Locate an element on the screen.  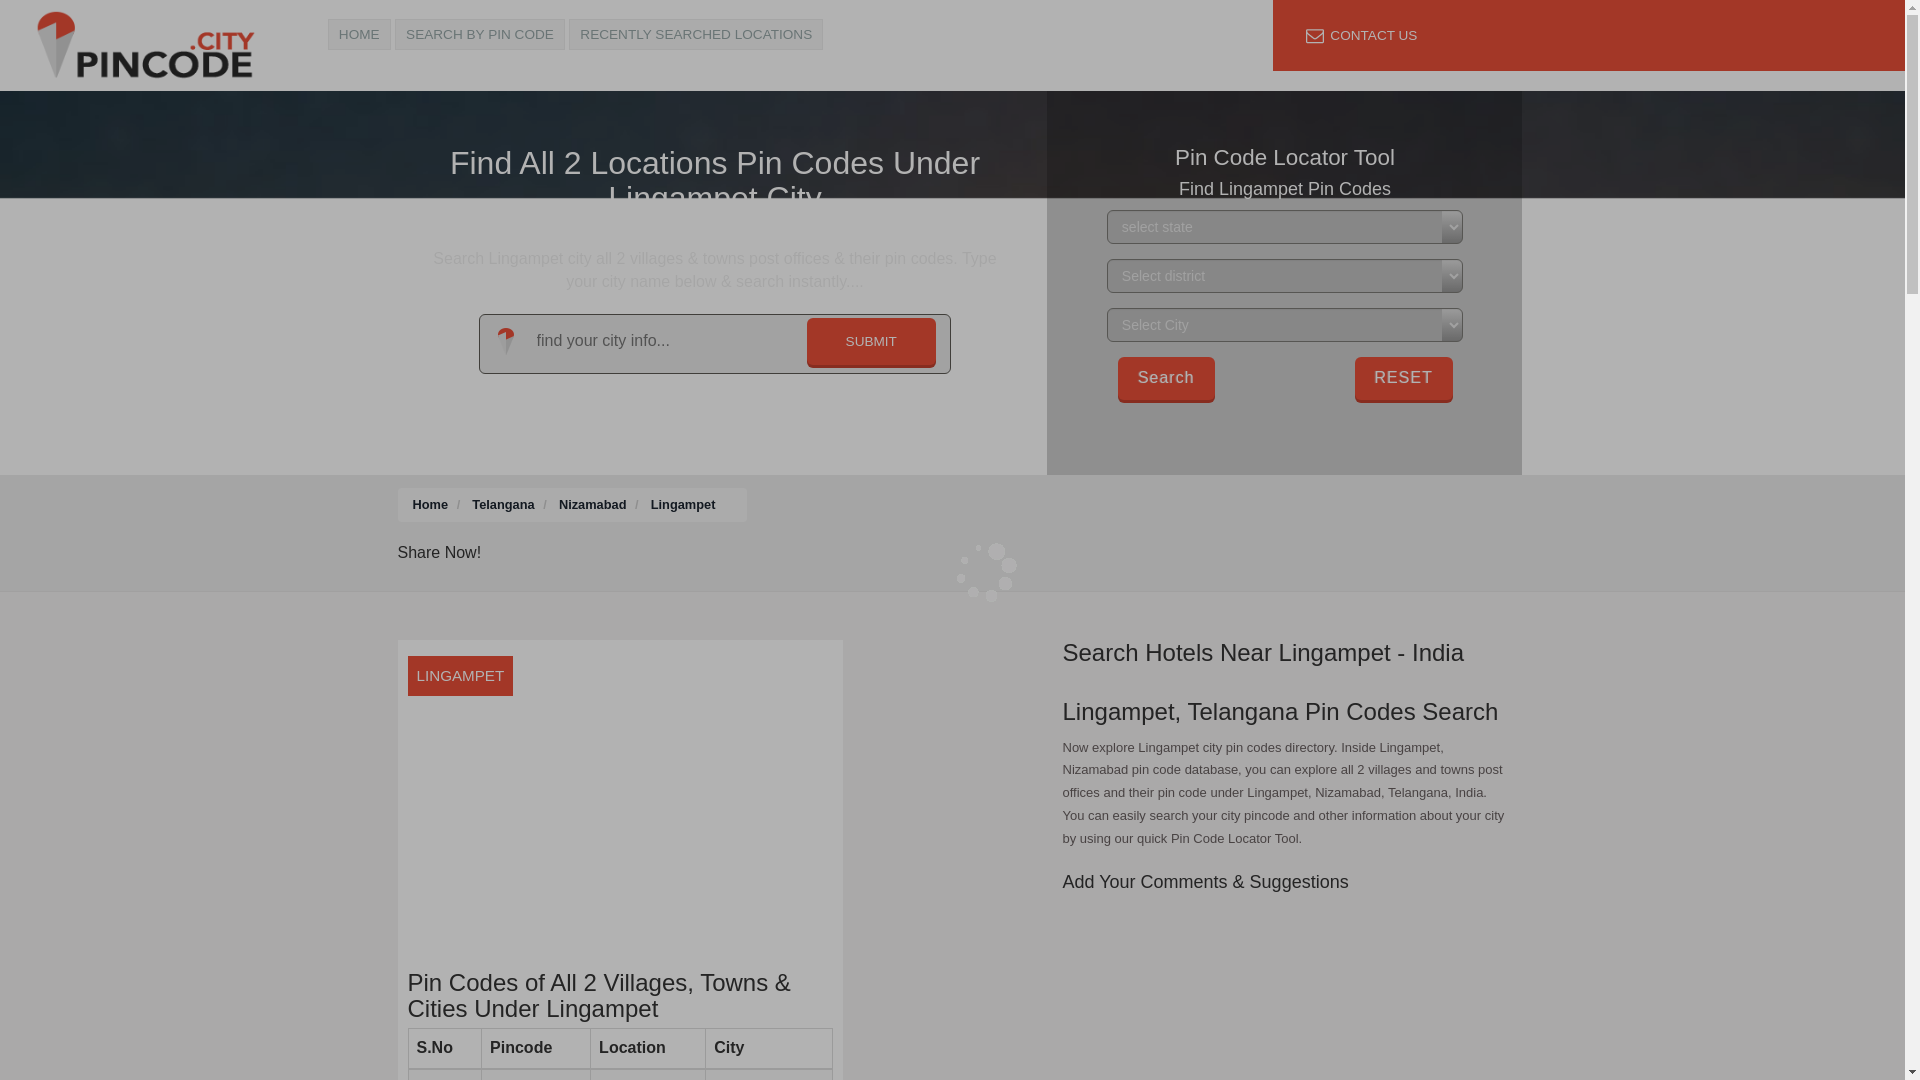
CONTACT US is located at coordinates (1360, 34).